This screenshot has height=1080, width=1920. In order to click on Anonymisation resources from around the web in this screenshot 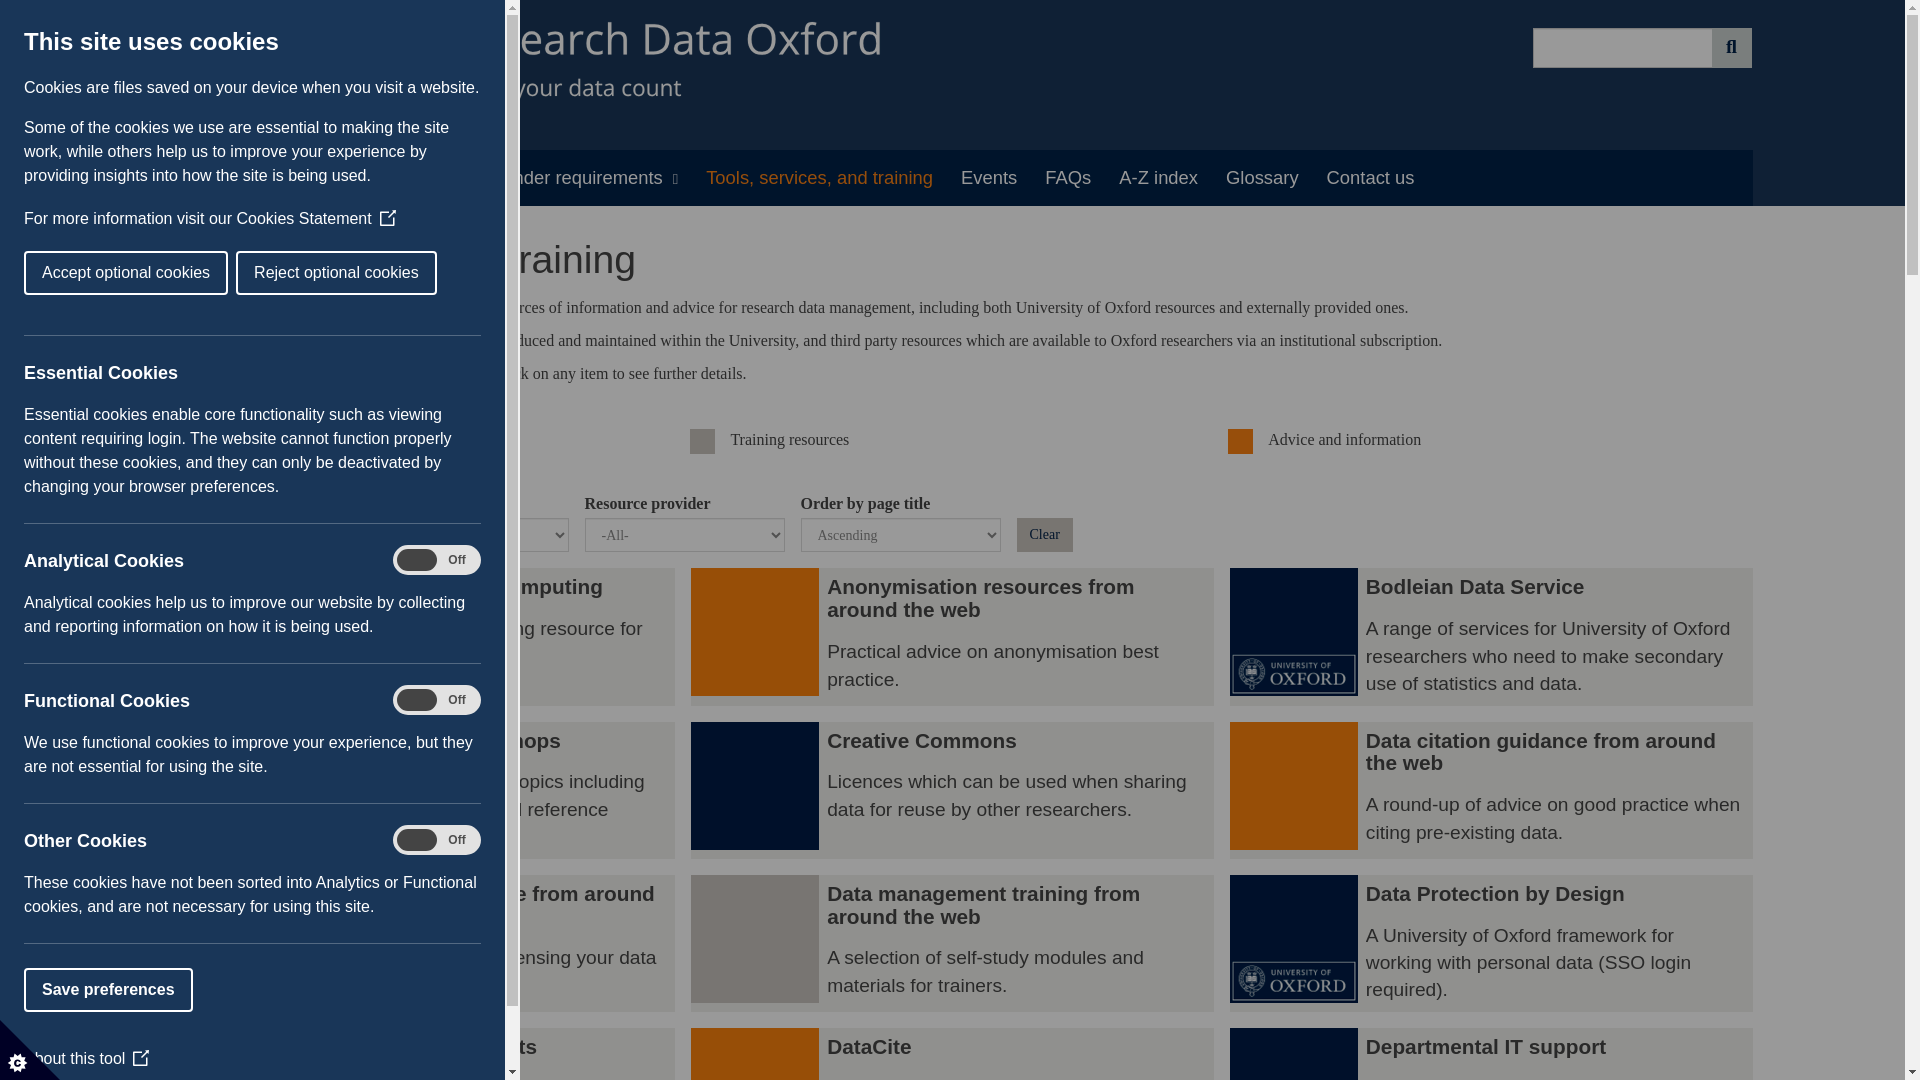, I will do `click(755, 636)`.